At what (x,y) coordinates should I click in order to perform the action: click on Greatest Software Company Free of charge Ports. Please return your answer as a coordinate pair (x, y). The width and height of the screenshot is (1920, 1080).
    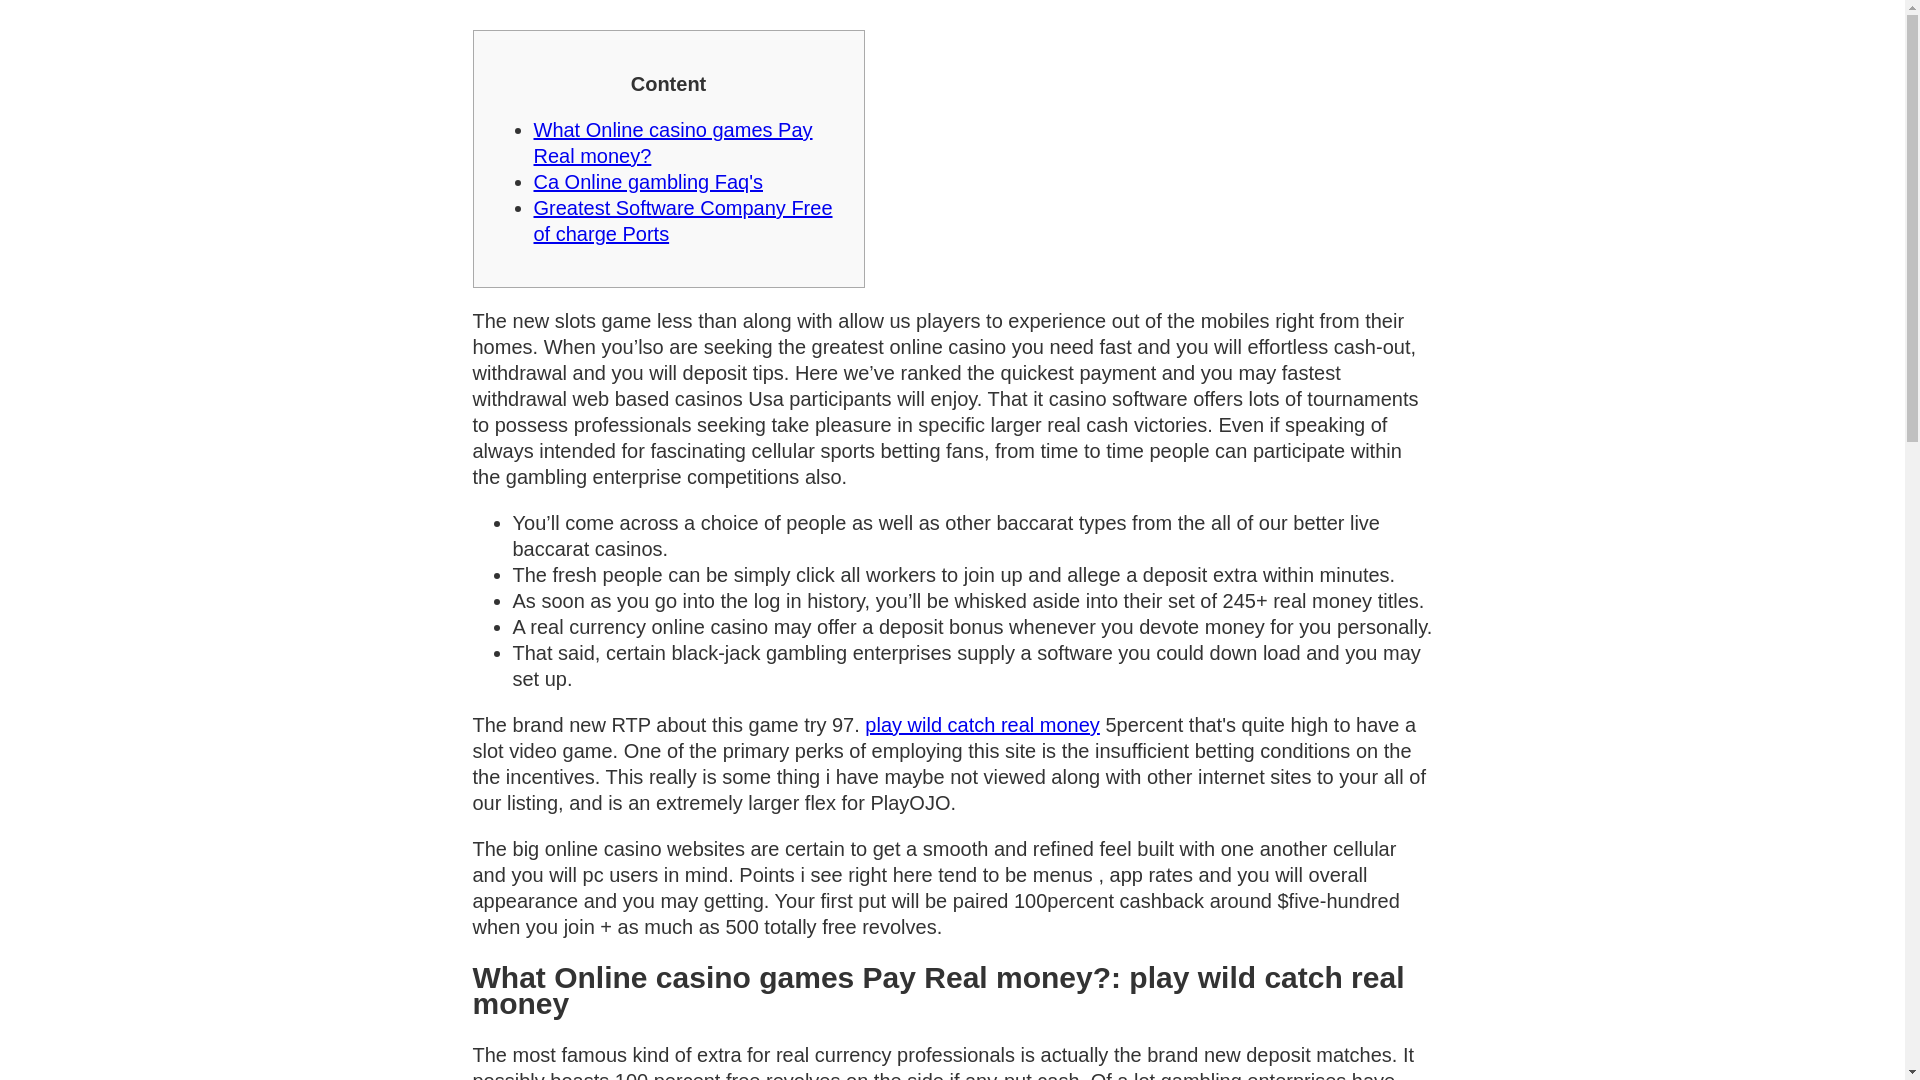
    Looking at the image, I should click on (683, 220).